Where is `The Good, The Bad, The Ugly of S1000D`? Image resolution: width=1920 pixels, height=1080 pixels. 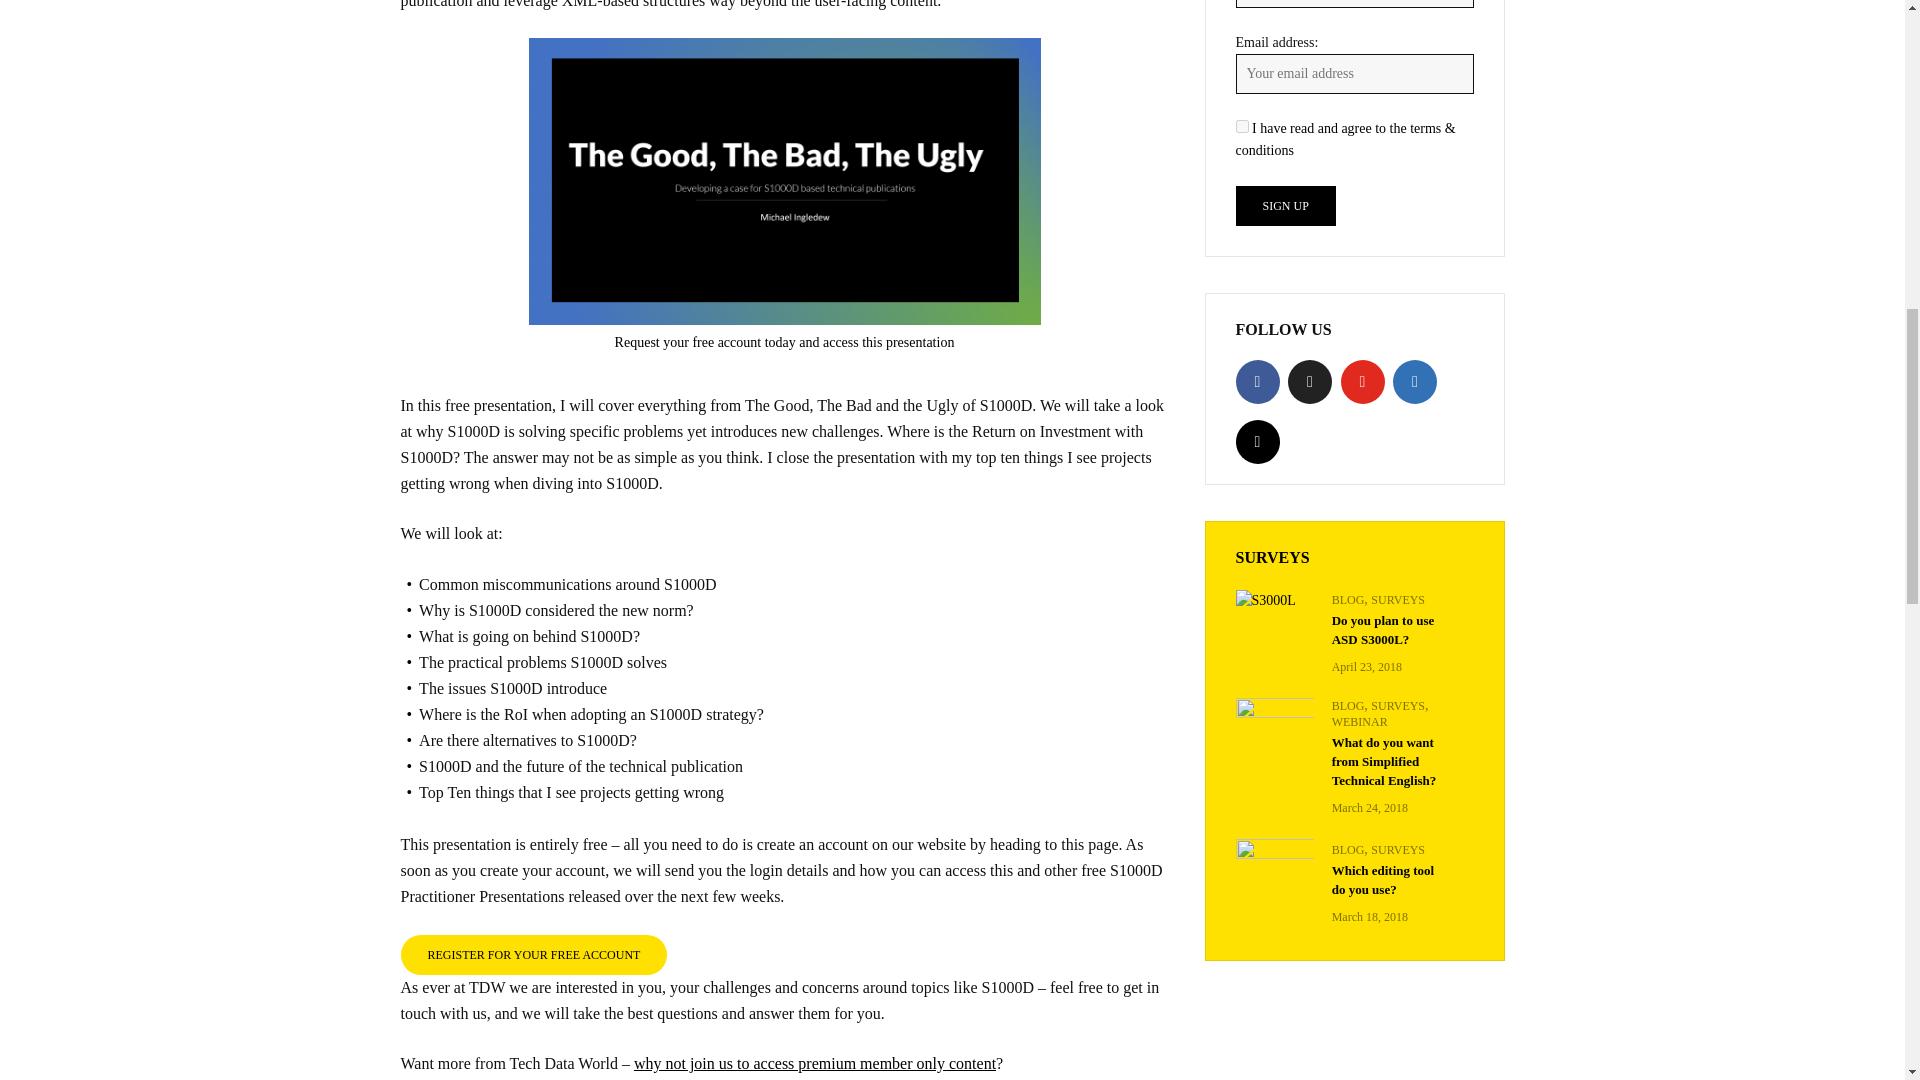
The Good, The Bad, The Ugly of S1000D is located at coordinates (784, 182).